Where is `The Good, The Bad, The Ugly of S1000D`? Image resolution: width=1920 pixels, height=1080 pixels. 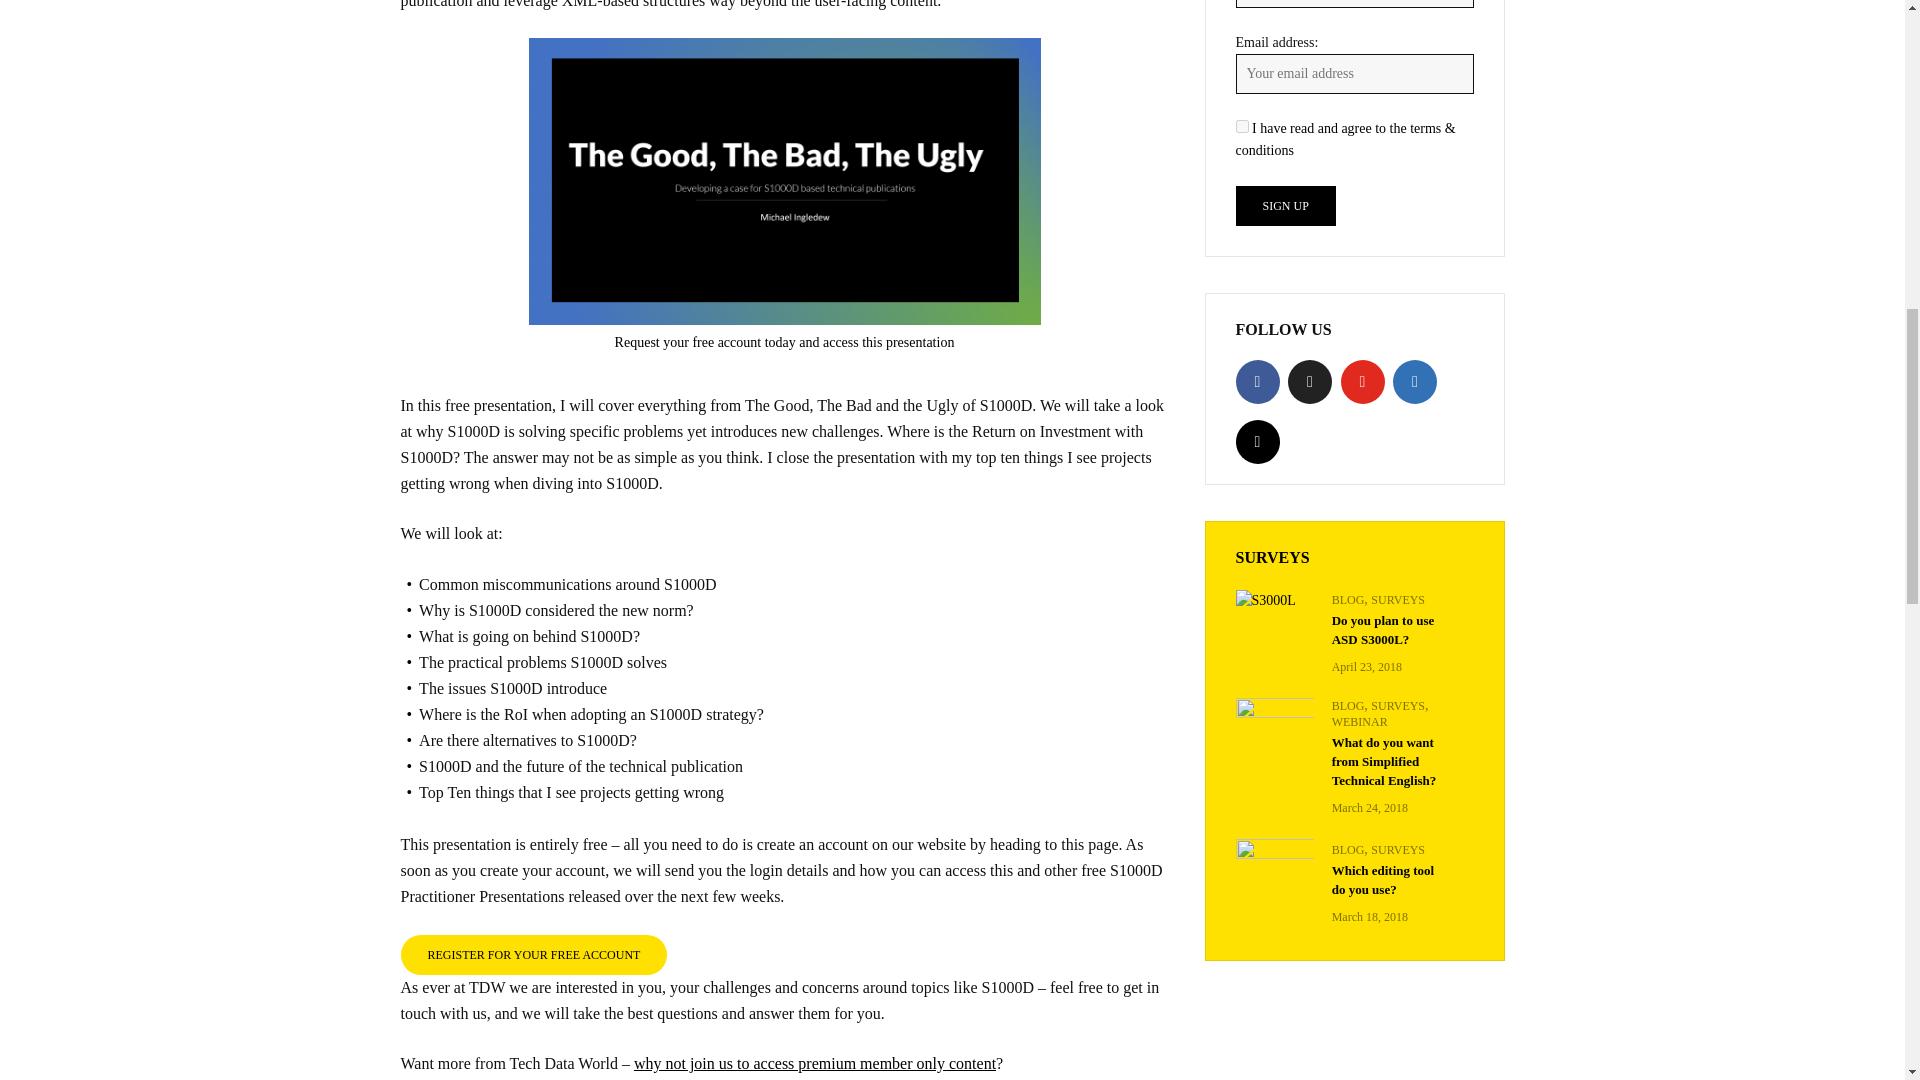
The Good, The Bad, The Ugly of S1000D is located at coordinates (784, 182).